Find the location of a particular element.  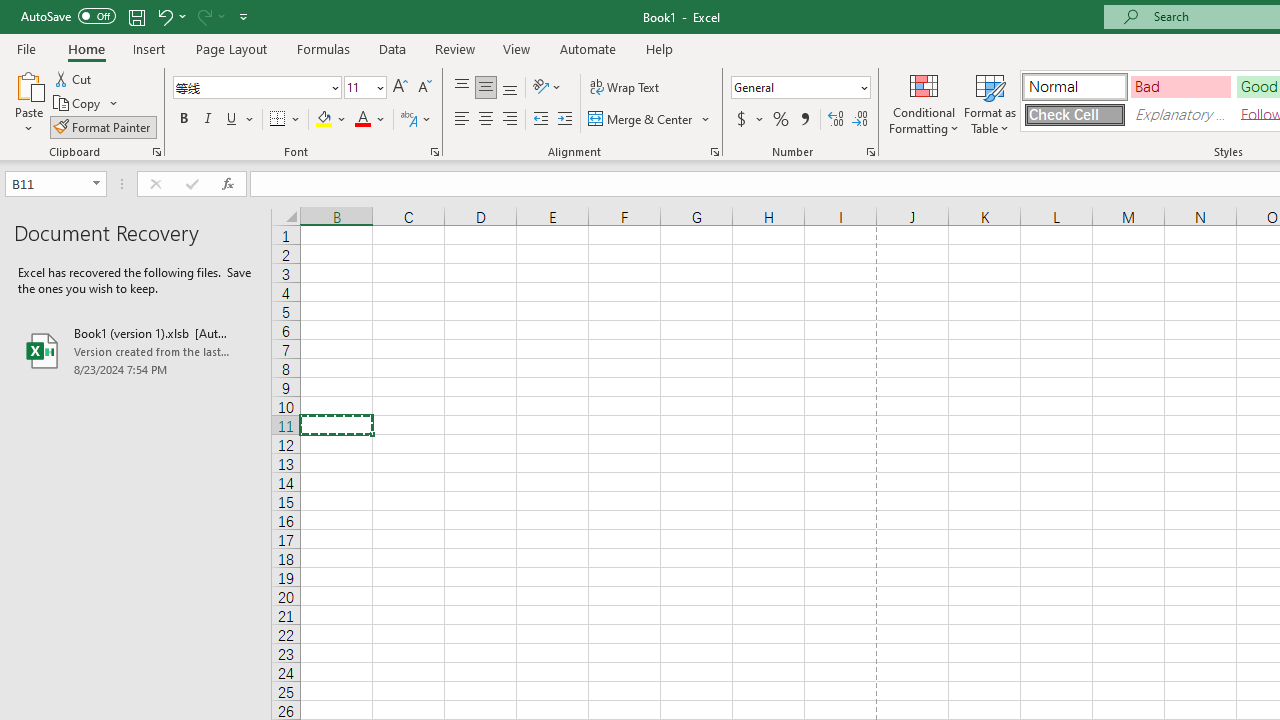

Explanatory Text is located at coordinates (1180, 114).